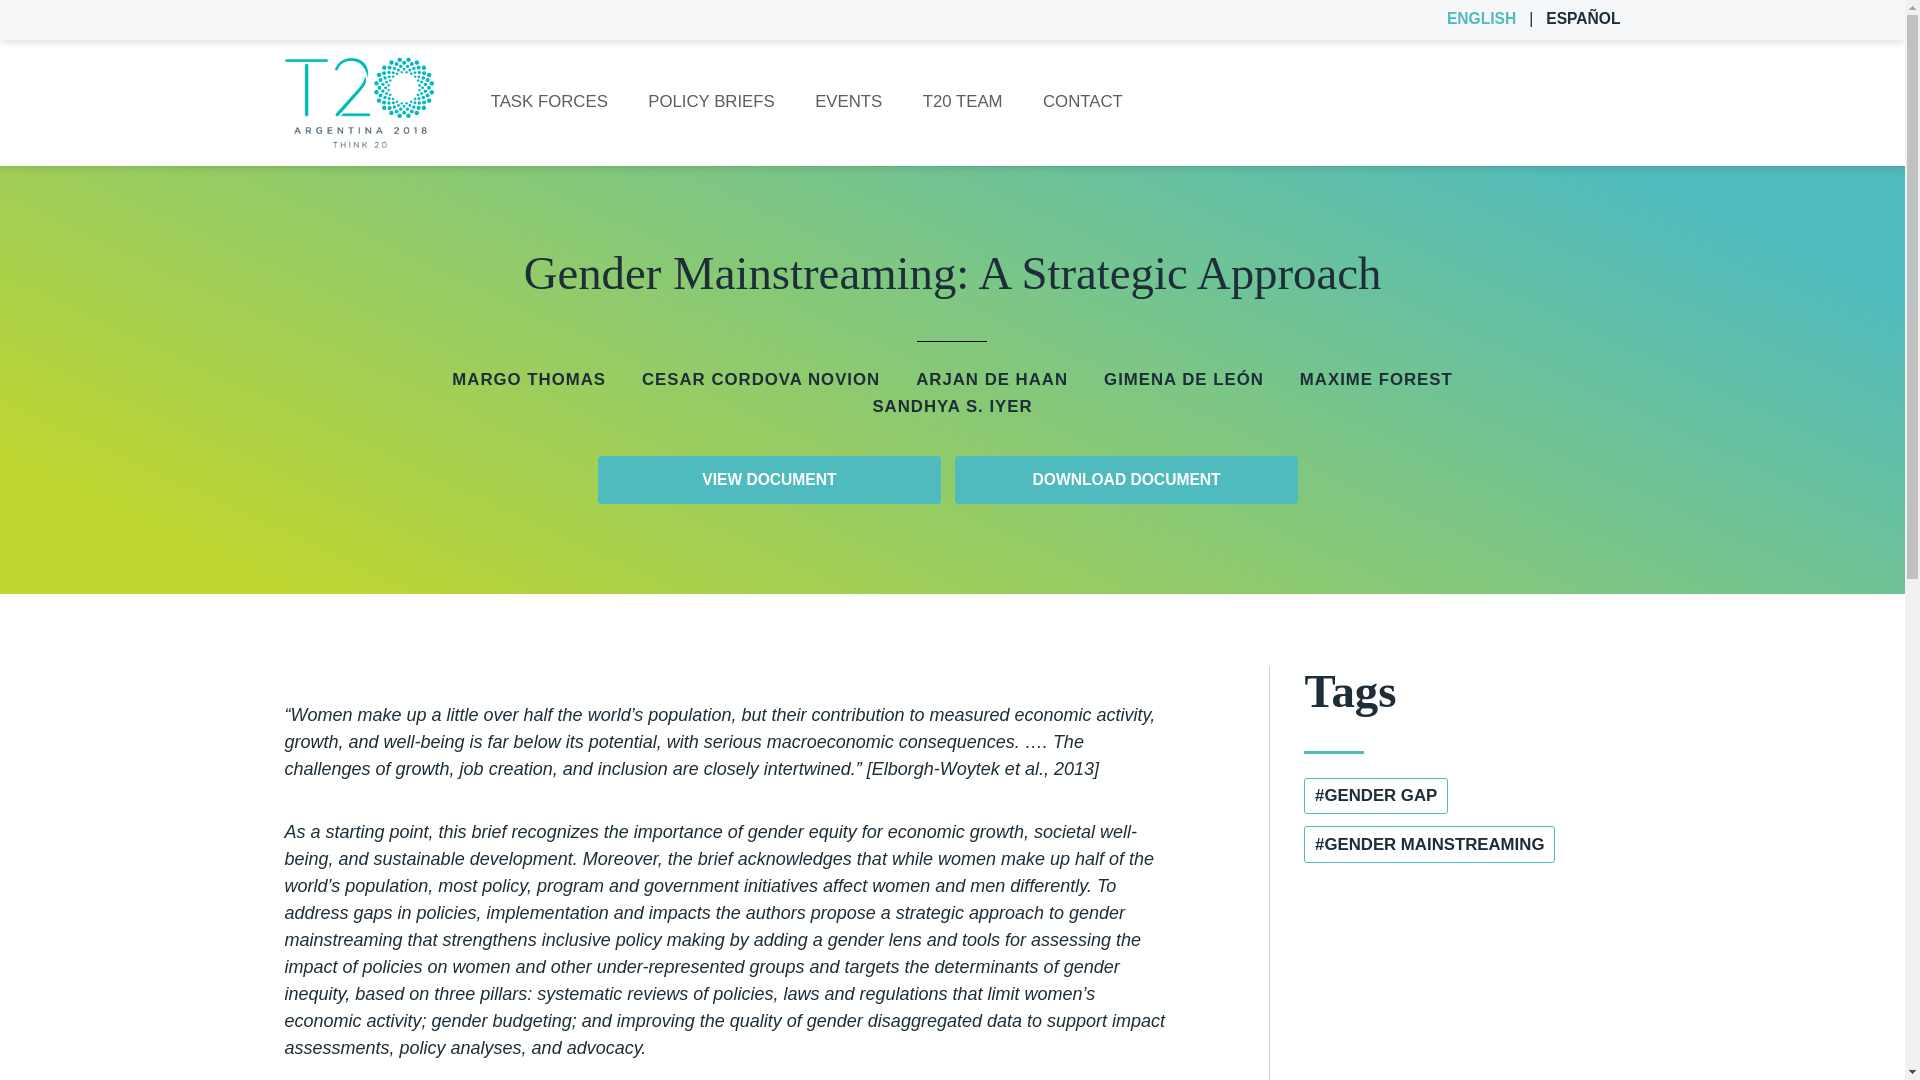 Image resolution: width=1920 pixels, height=1080 pixels. Describe the element at coordinates (848, 102) in the screenshot. I see `EVENTS` at that location.